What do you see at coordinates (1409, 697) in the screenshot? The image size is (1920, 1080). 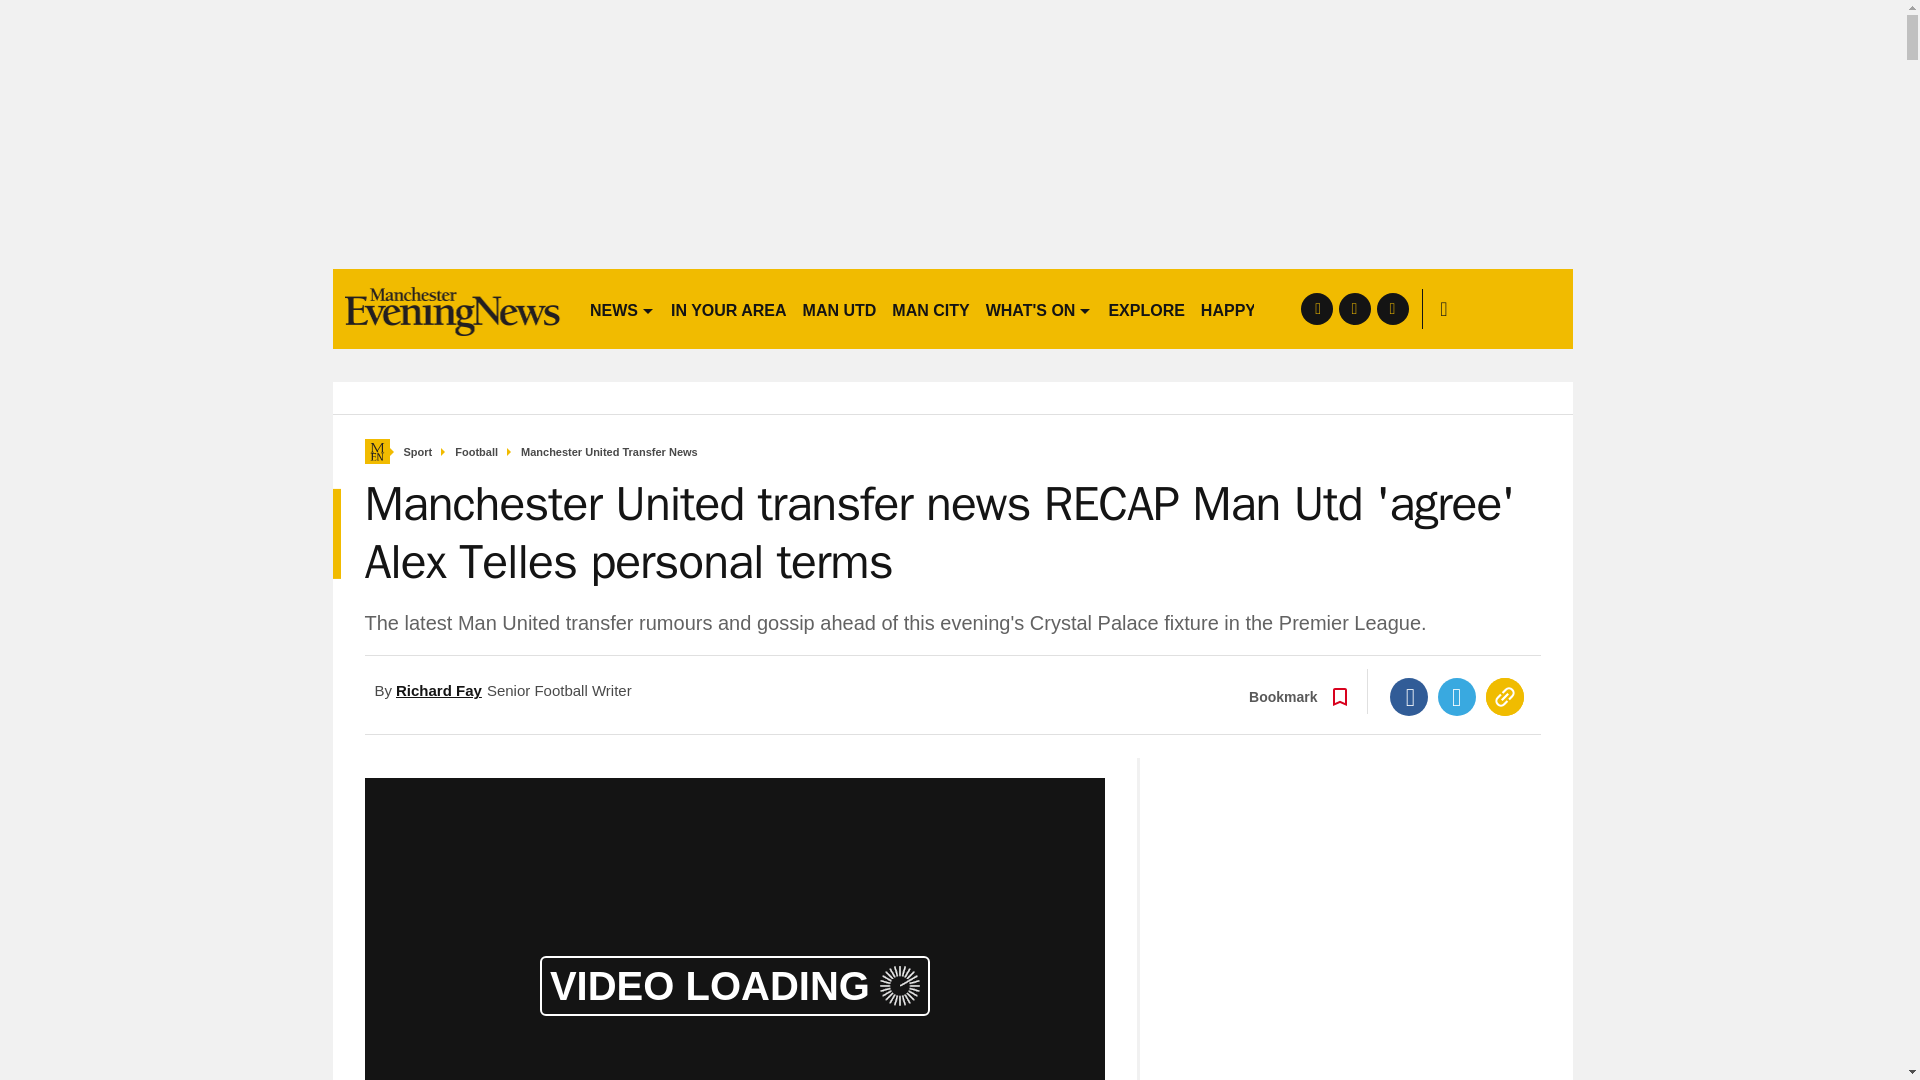 I see `Facebook` at bounding box center [1409, 697].